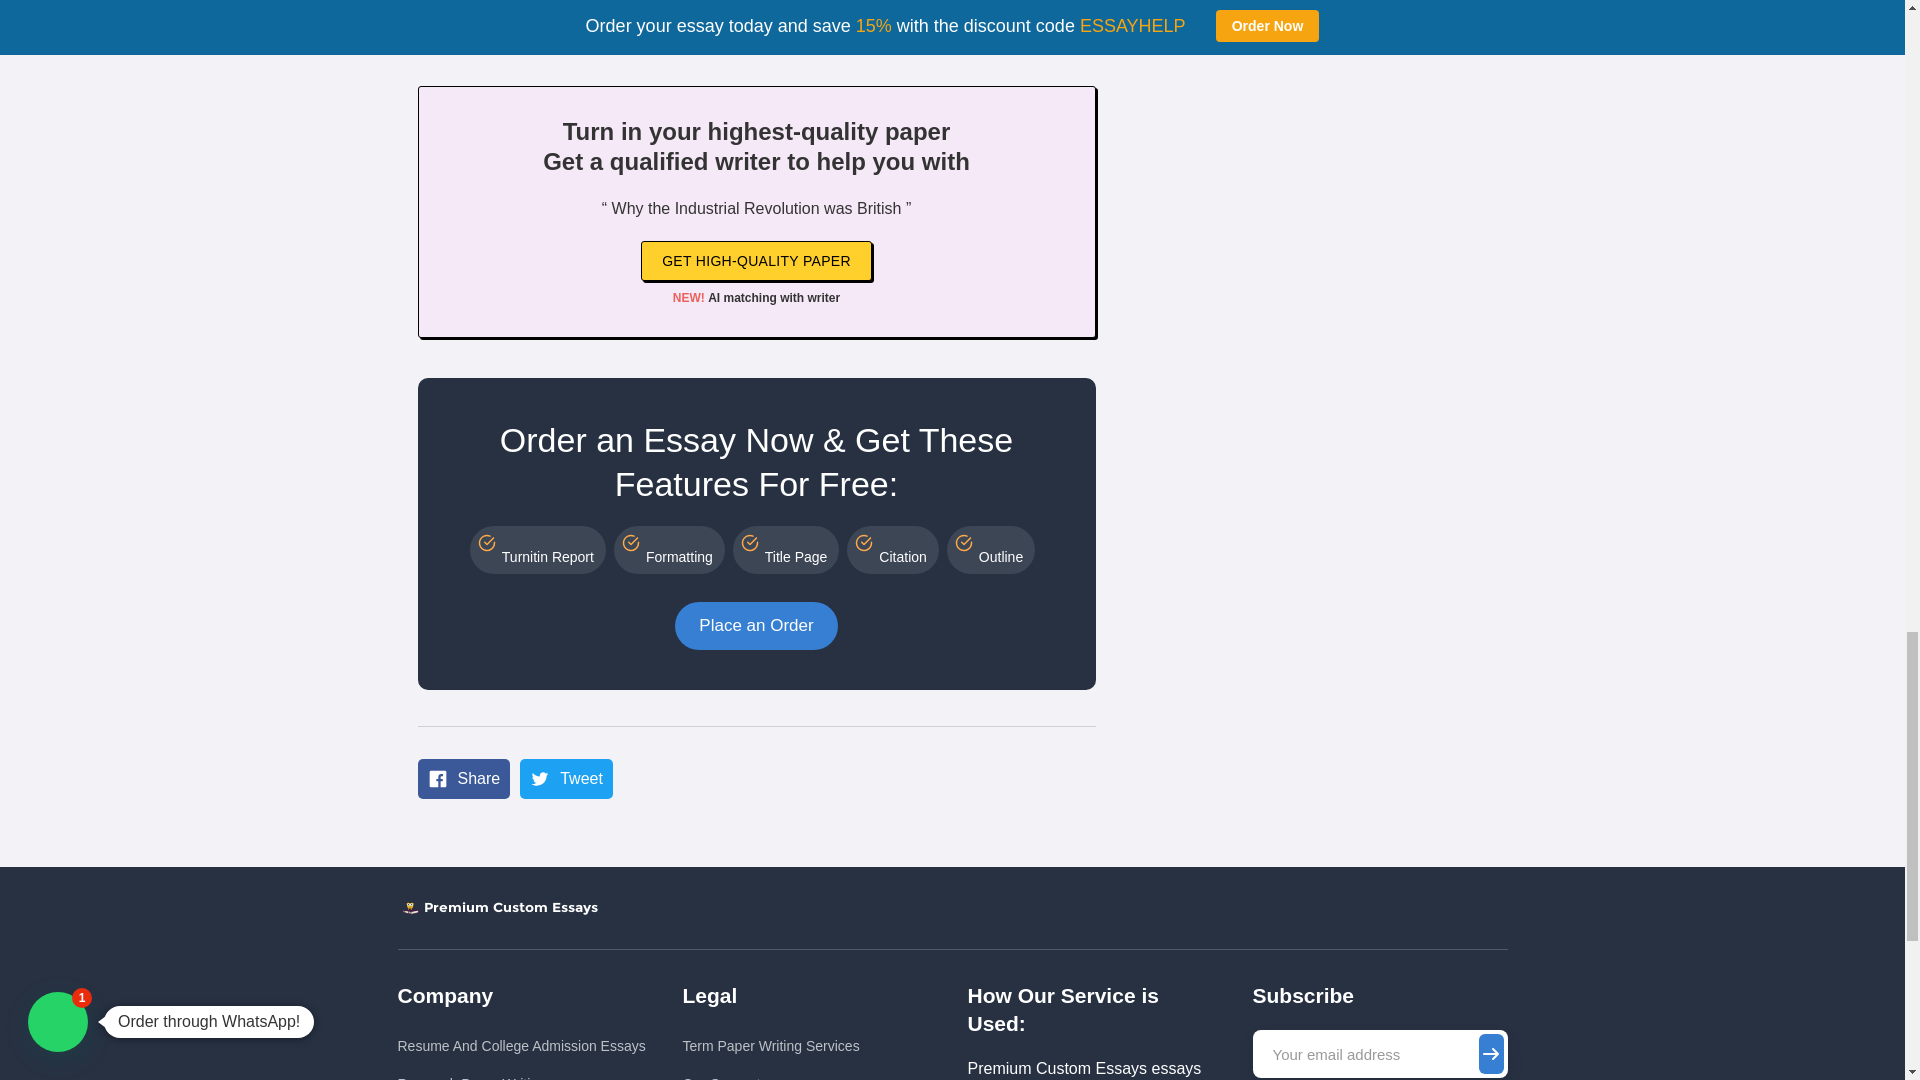  What do you see at coordinates (756, 626) in the screenshot?
I see `Place an Order` at bounding box center [756, 626].